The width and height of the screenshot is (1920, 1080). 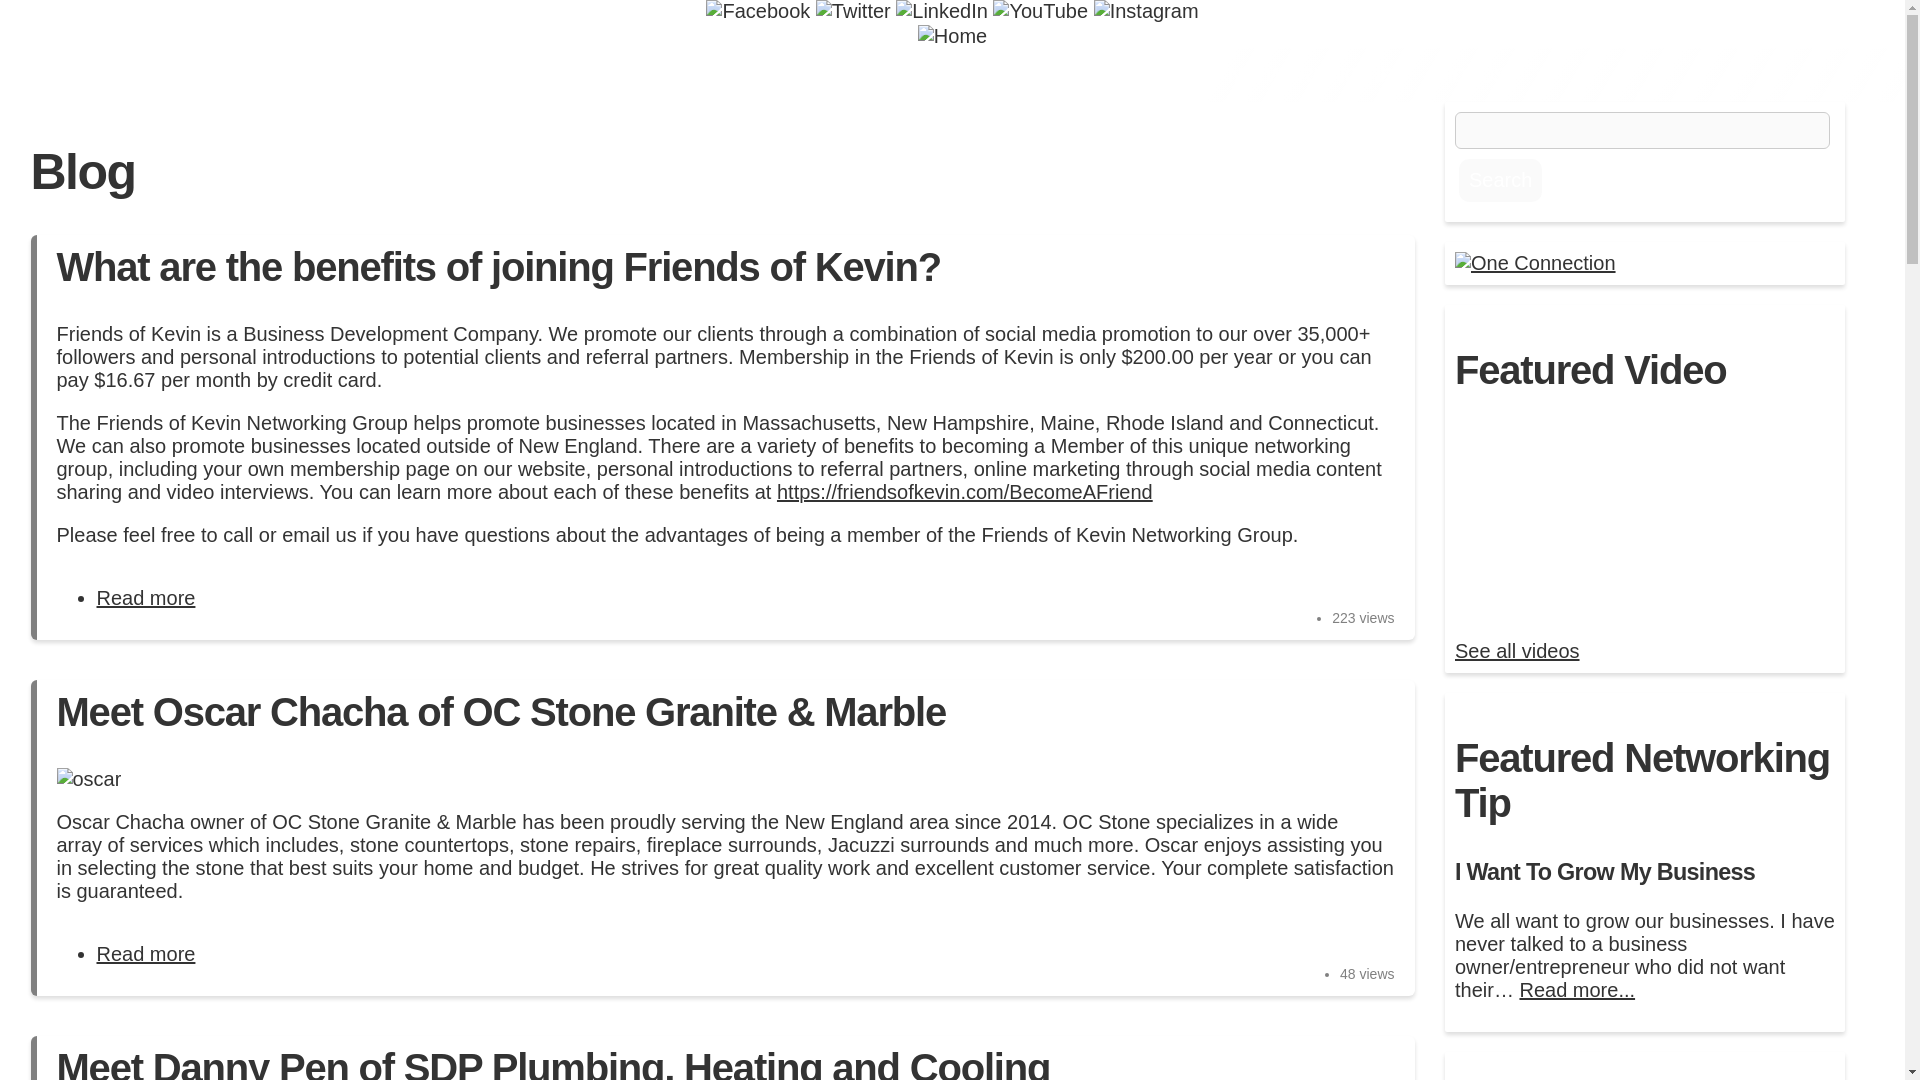 I want to click on KEVIN RADIO, so click(x=971, y=74).